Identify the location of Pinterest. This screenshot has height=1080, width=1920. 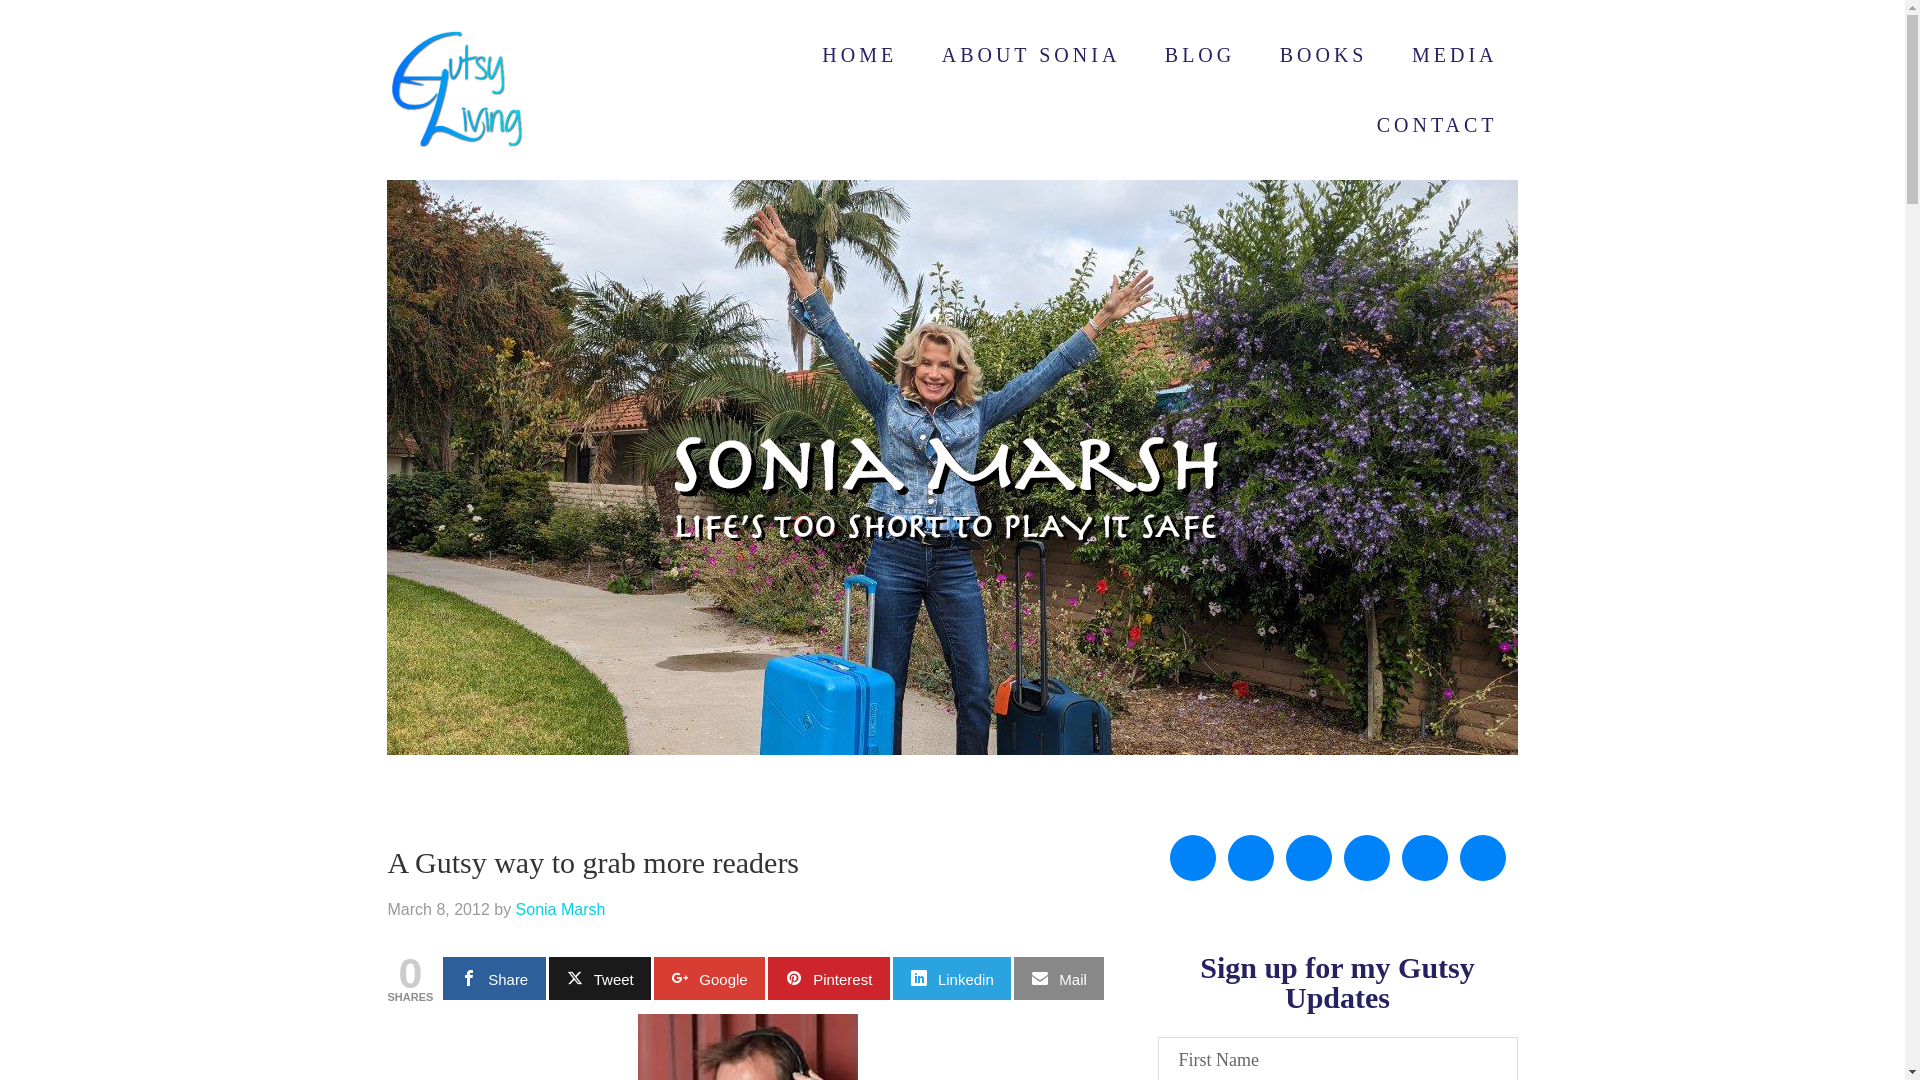
(829, 978).